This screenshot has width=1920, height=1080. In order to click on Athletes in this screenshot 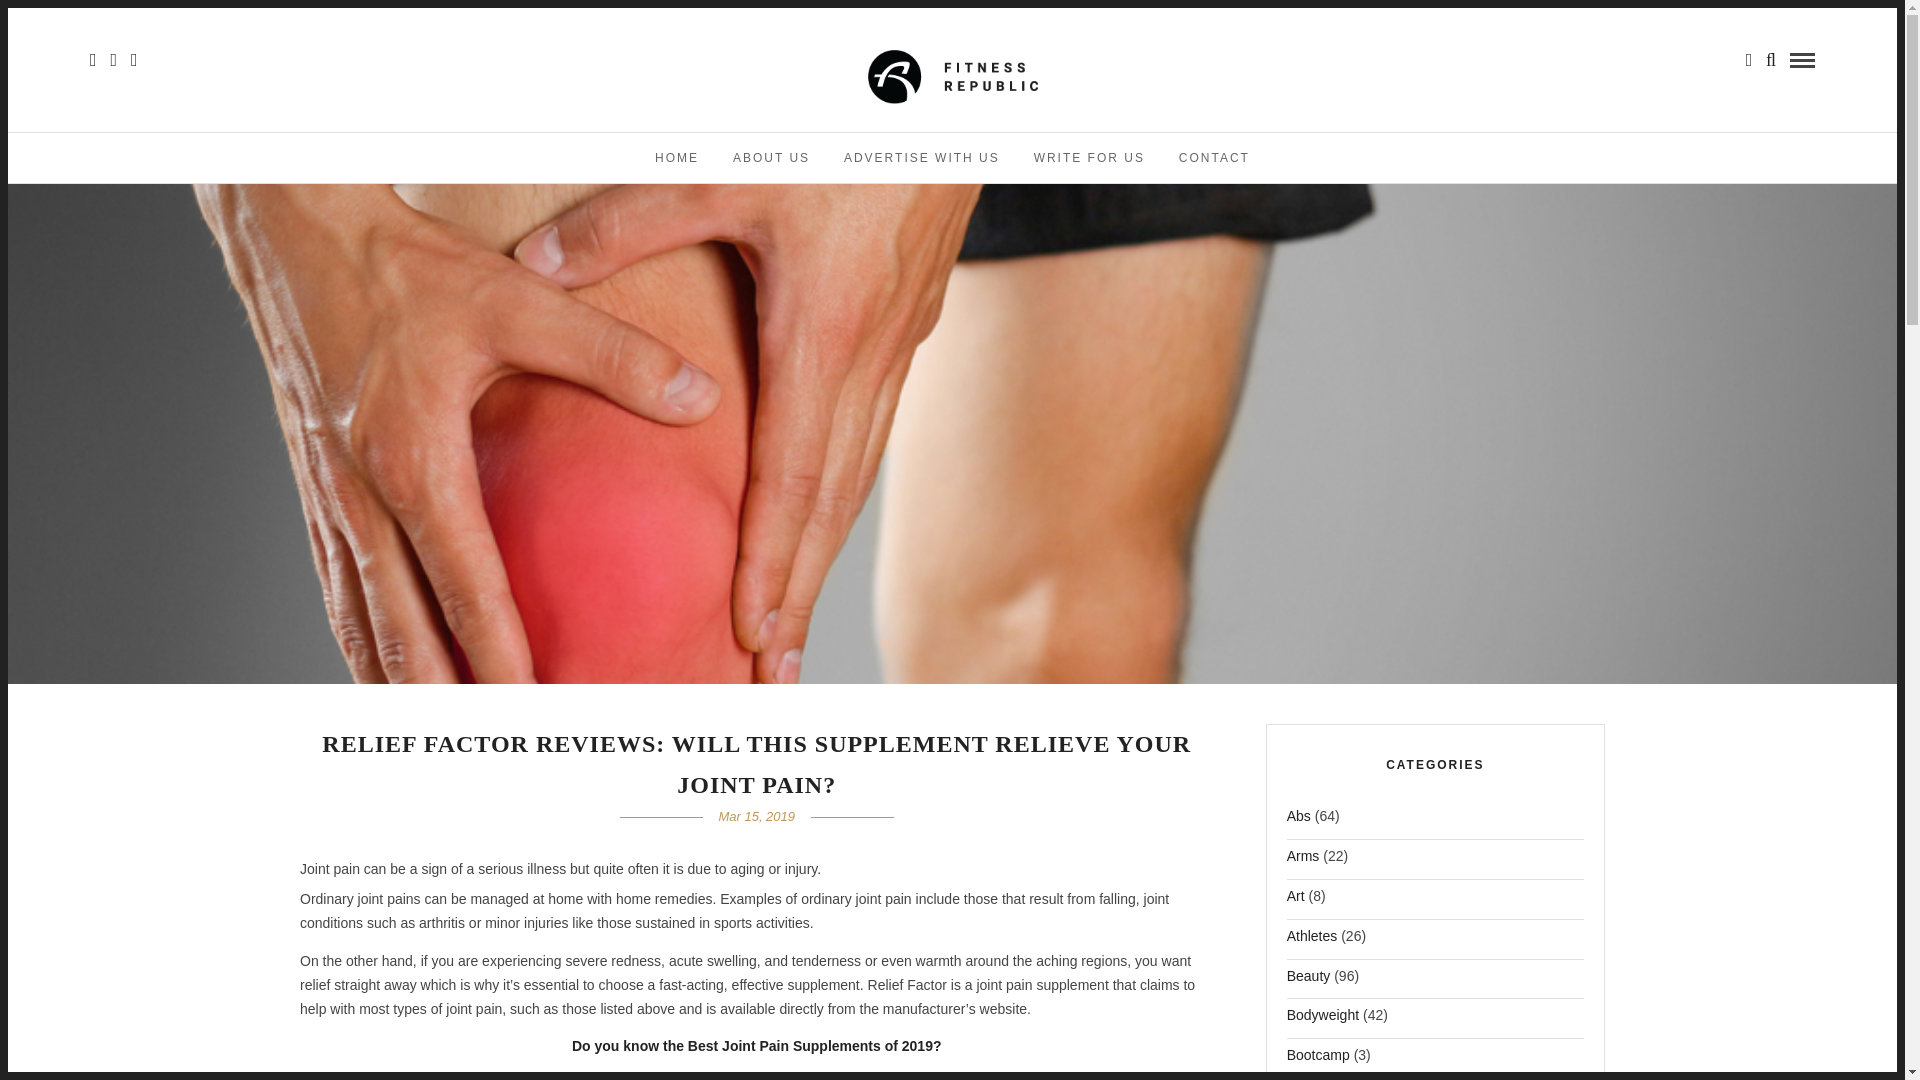, I will do `click(1312, 942)`.